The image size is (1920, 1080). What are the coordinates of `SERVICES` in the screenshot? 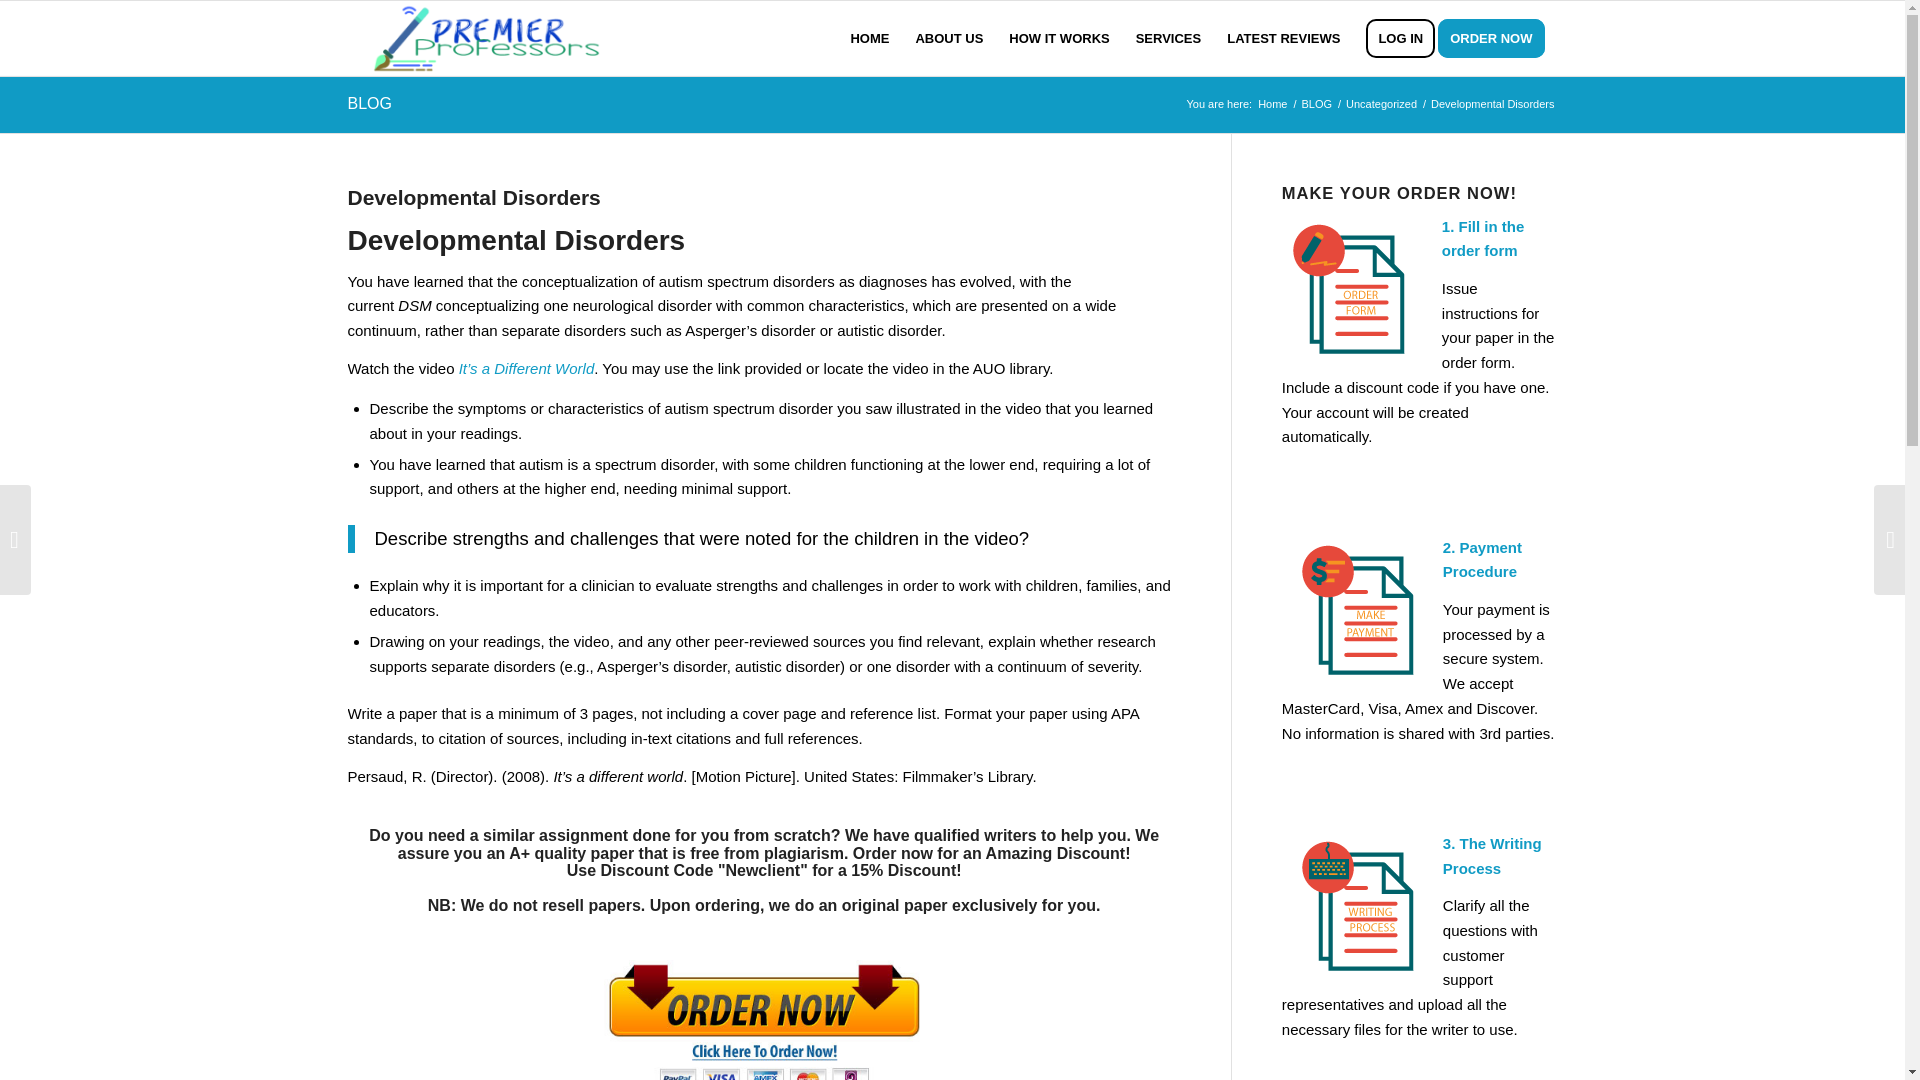 It's located at (1169, 38).